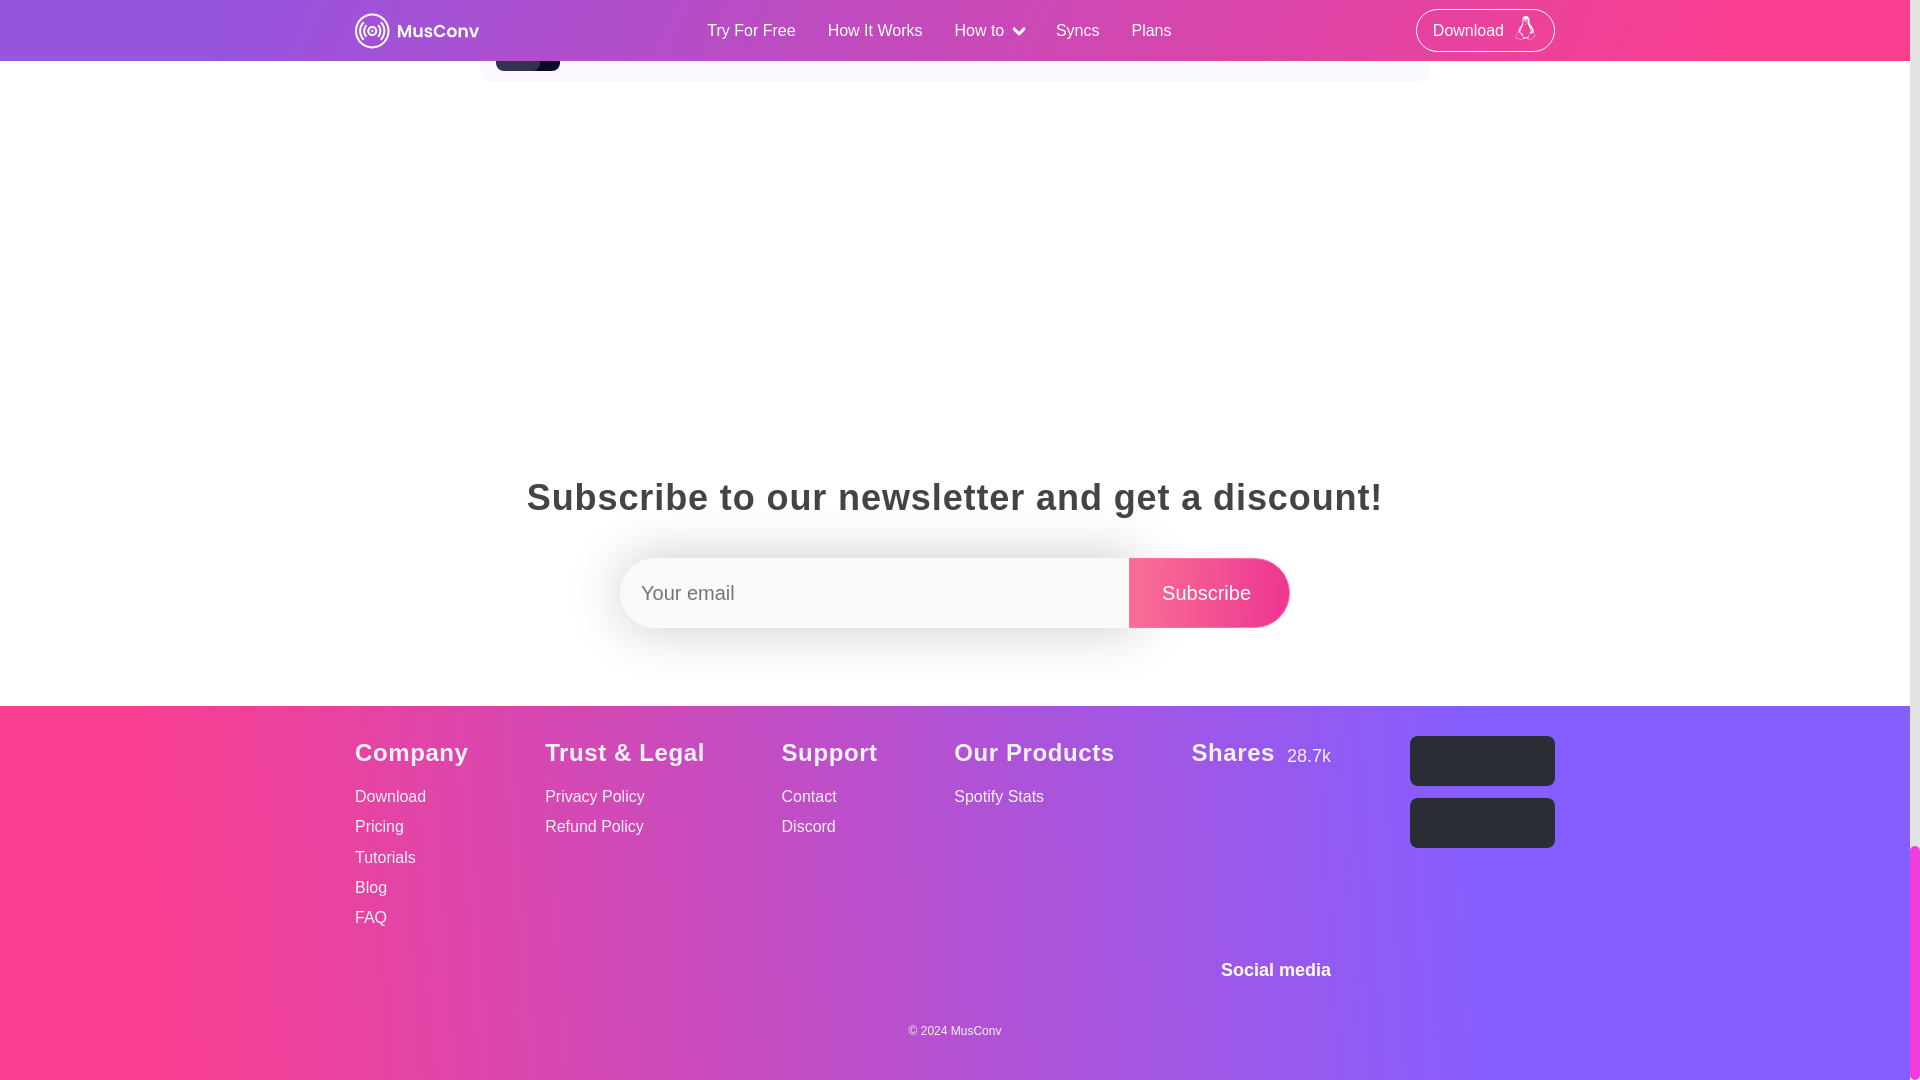 The image size is (1920, 1080). Describe the element at coordinates (1310, 824) in the screenshot. I see `Share on Email` at that location.